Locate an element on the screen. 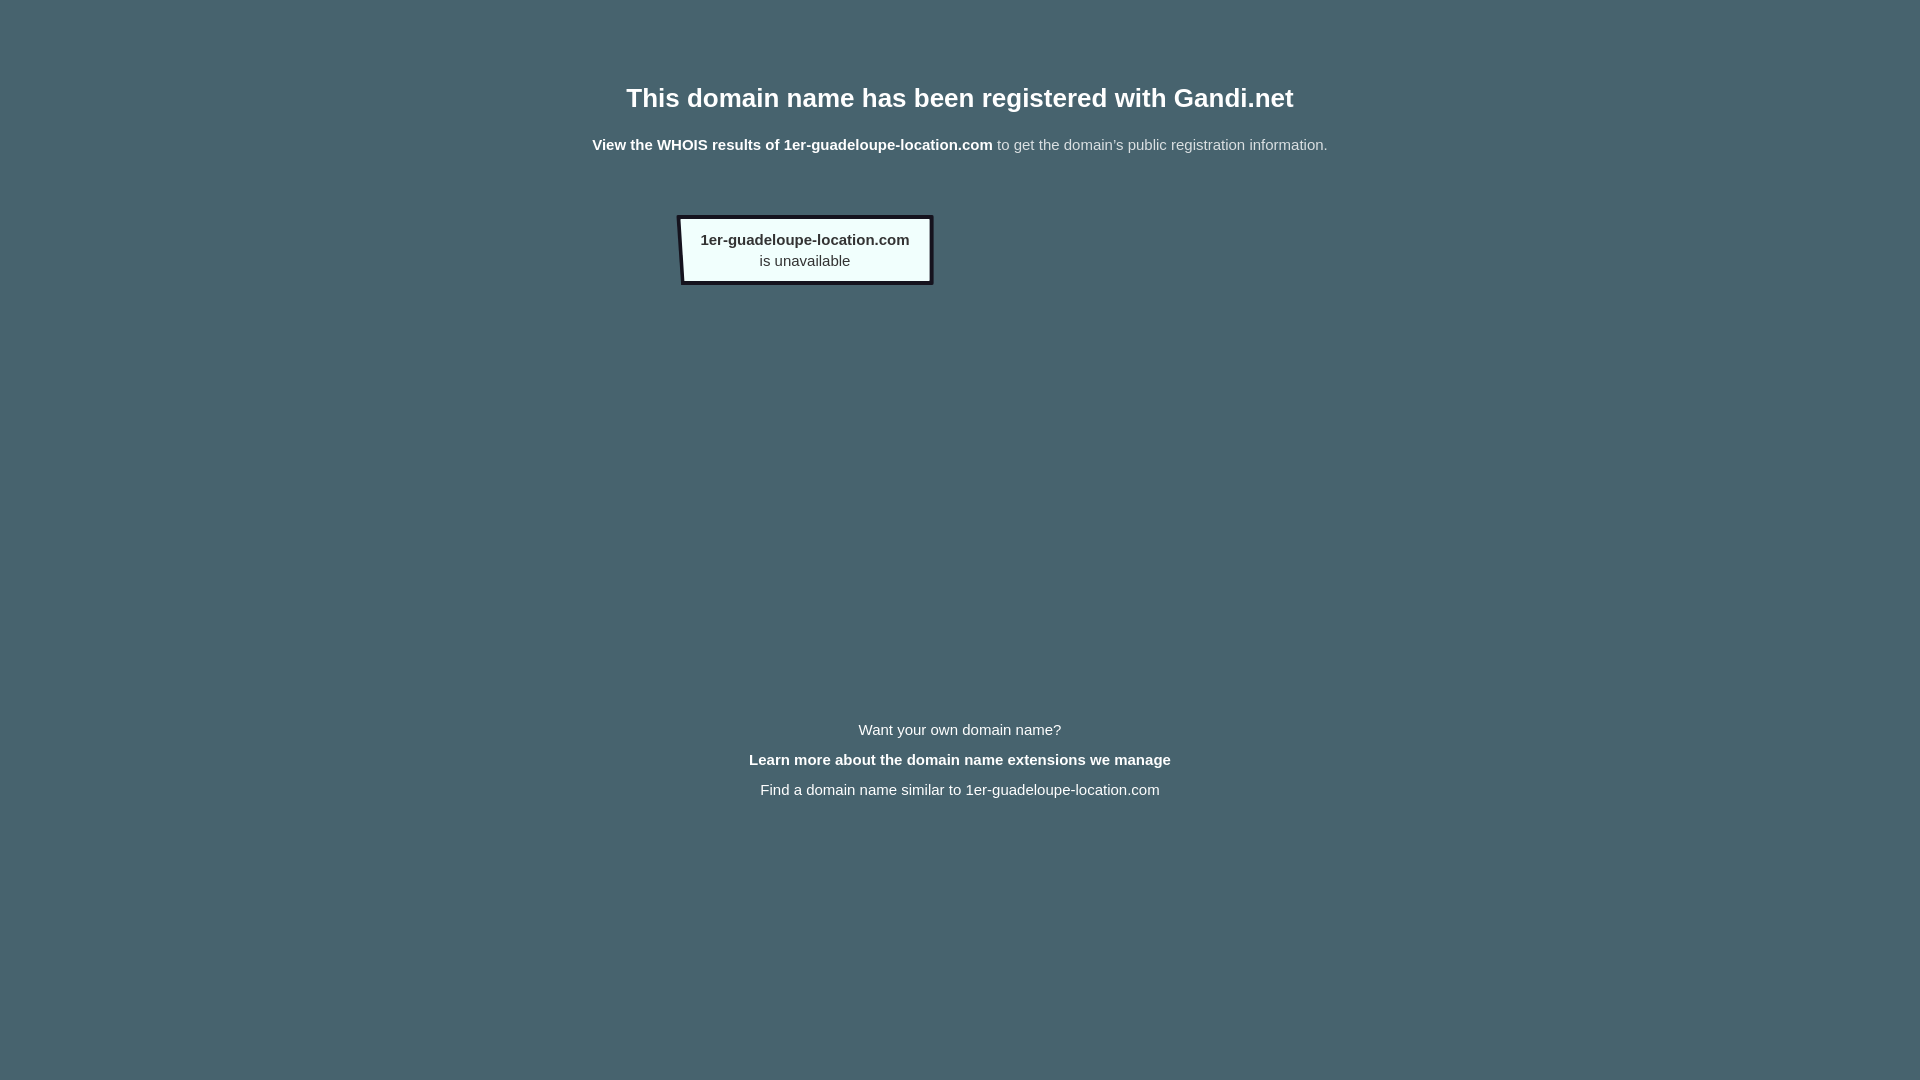 This screenshot has height=1080, width=1920. Find a domain name similar to 1er-guadeloupe-location.com is located at coordinates (960, 790).